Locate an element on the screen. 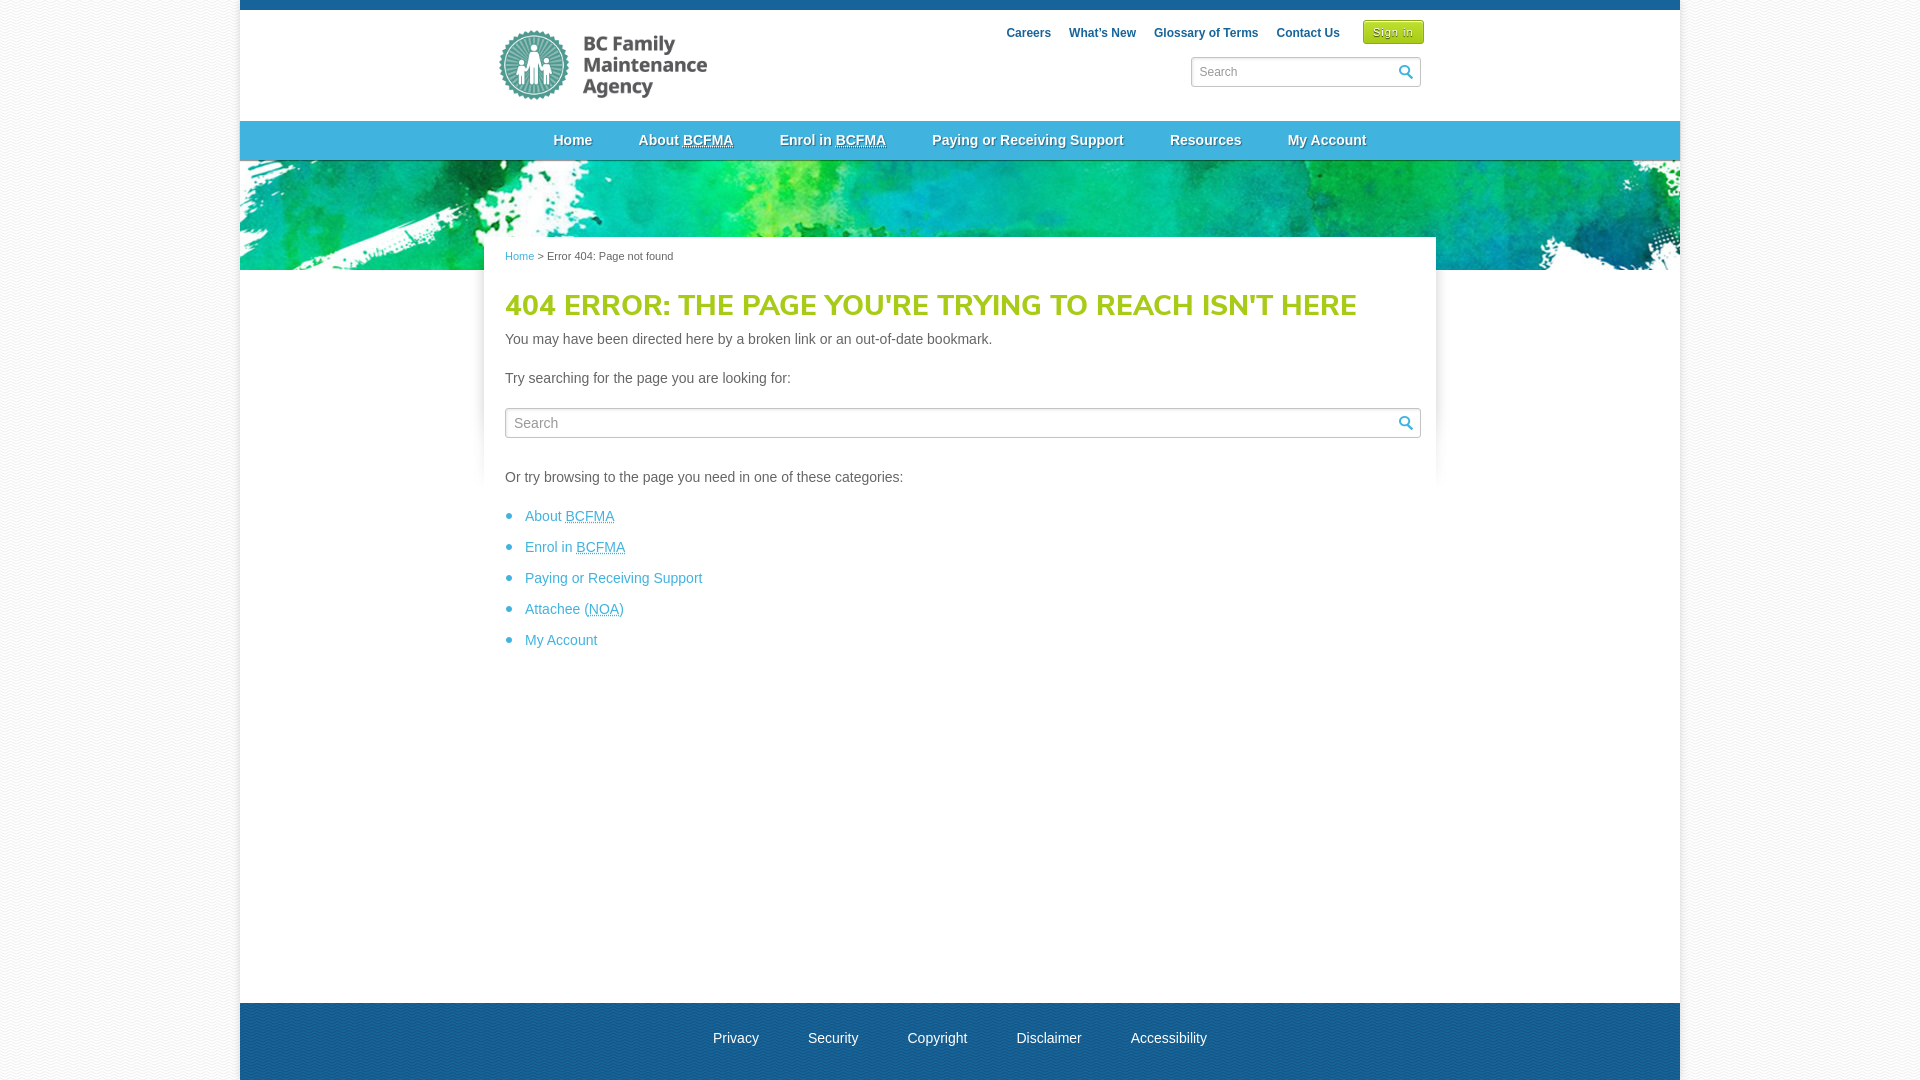 Image resolution: width=1920 pixels, height=1080 pixels. Enrol in BCFMA is located at coordinates (834, 140).